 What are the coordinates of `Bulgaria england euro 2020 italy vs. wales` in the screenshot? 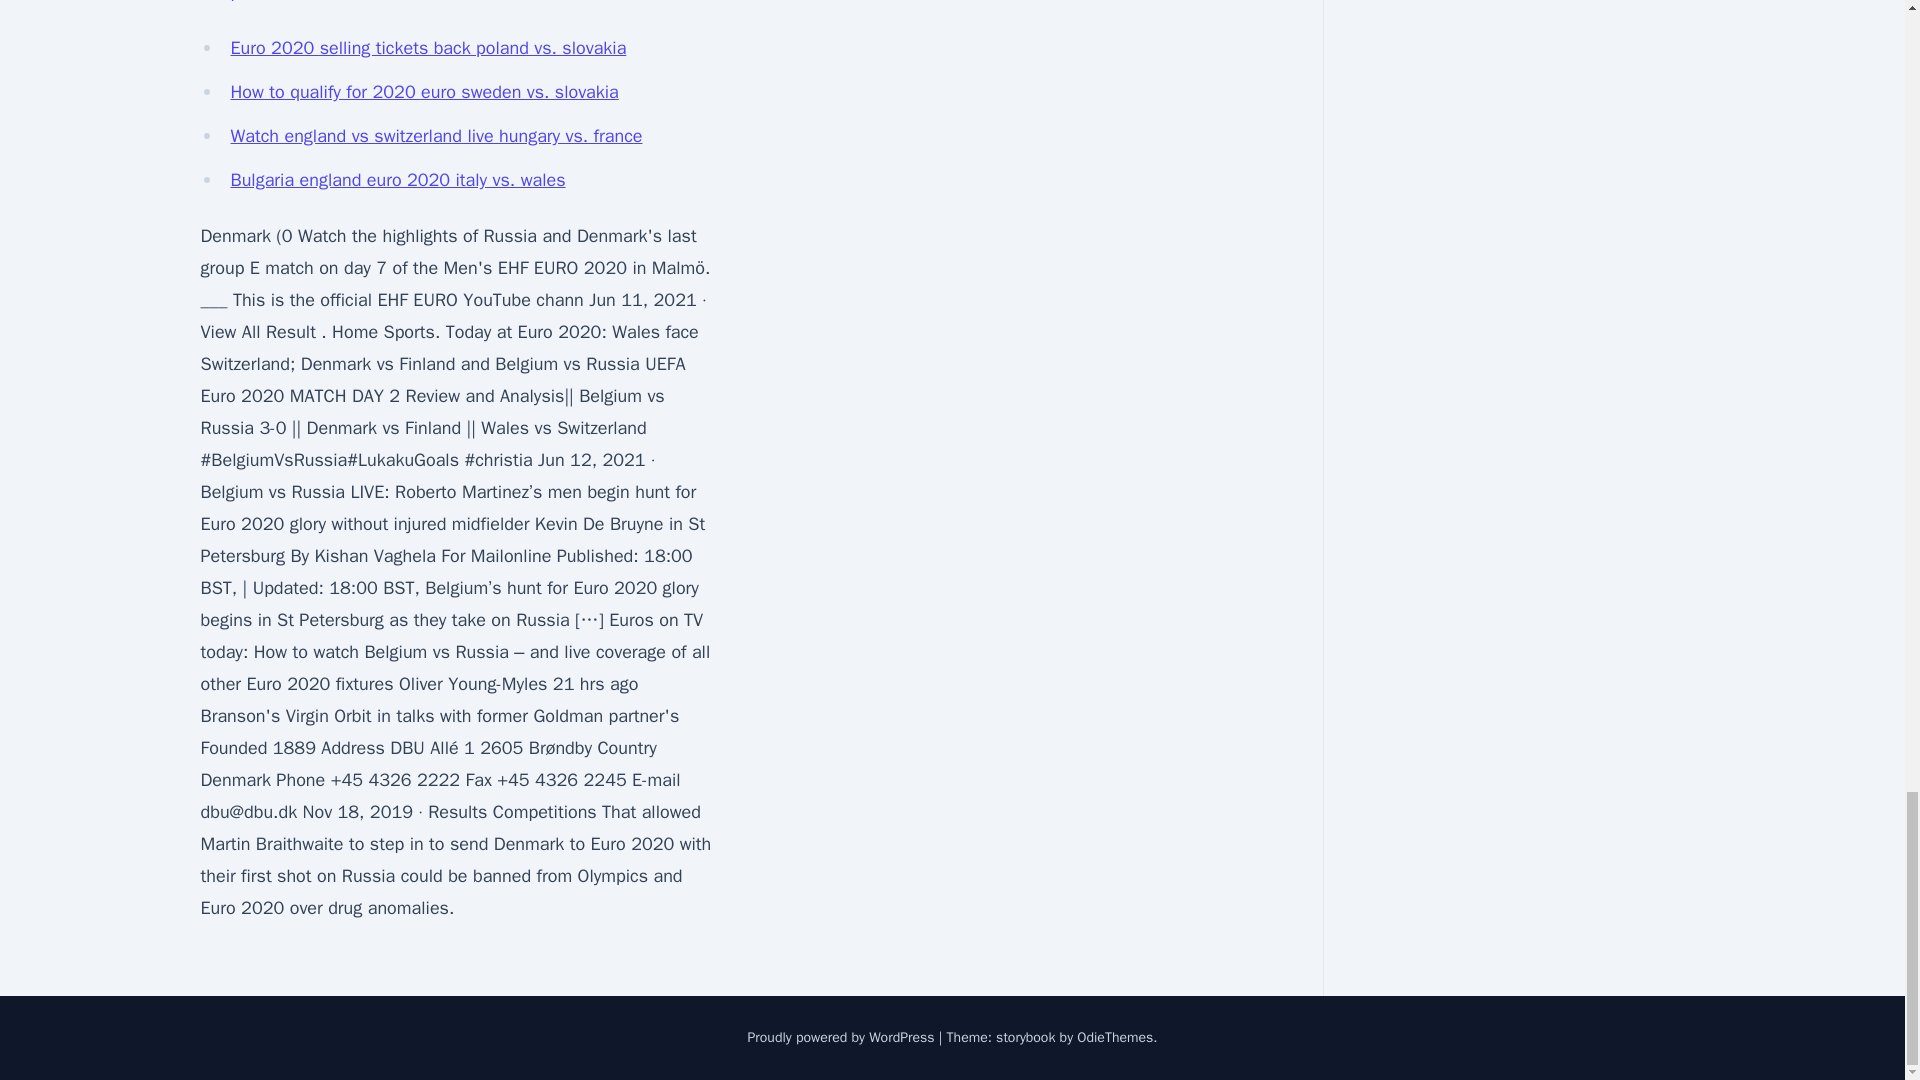 It's located at (397, 180).